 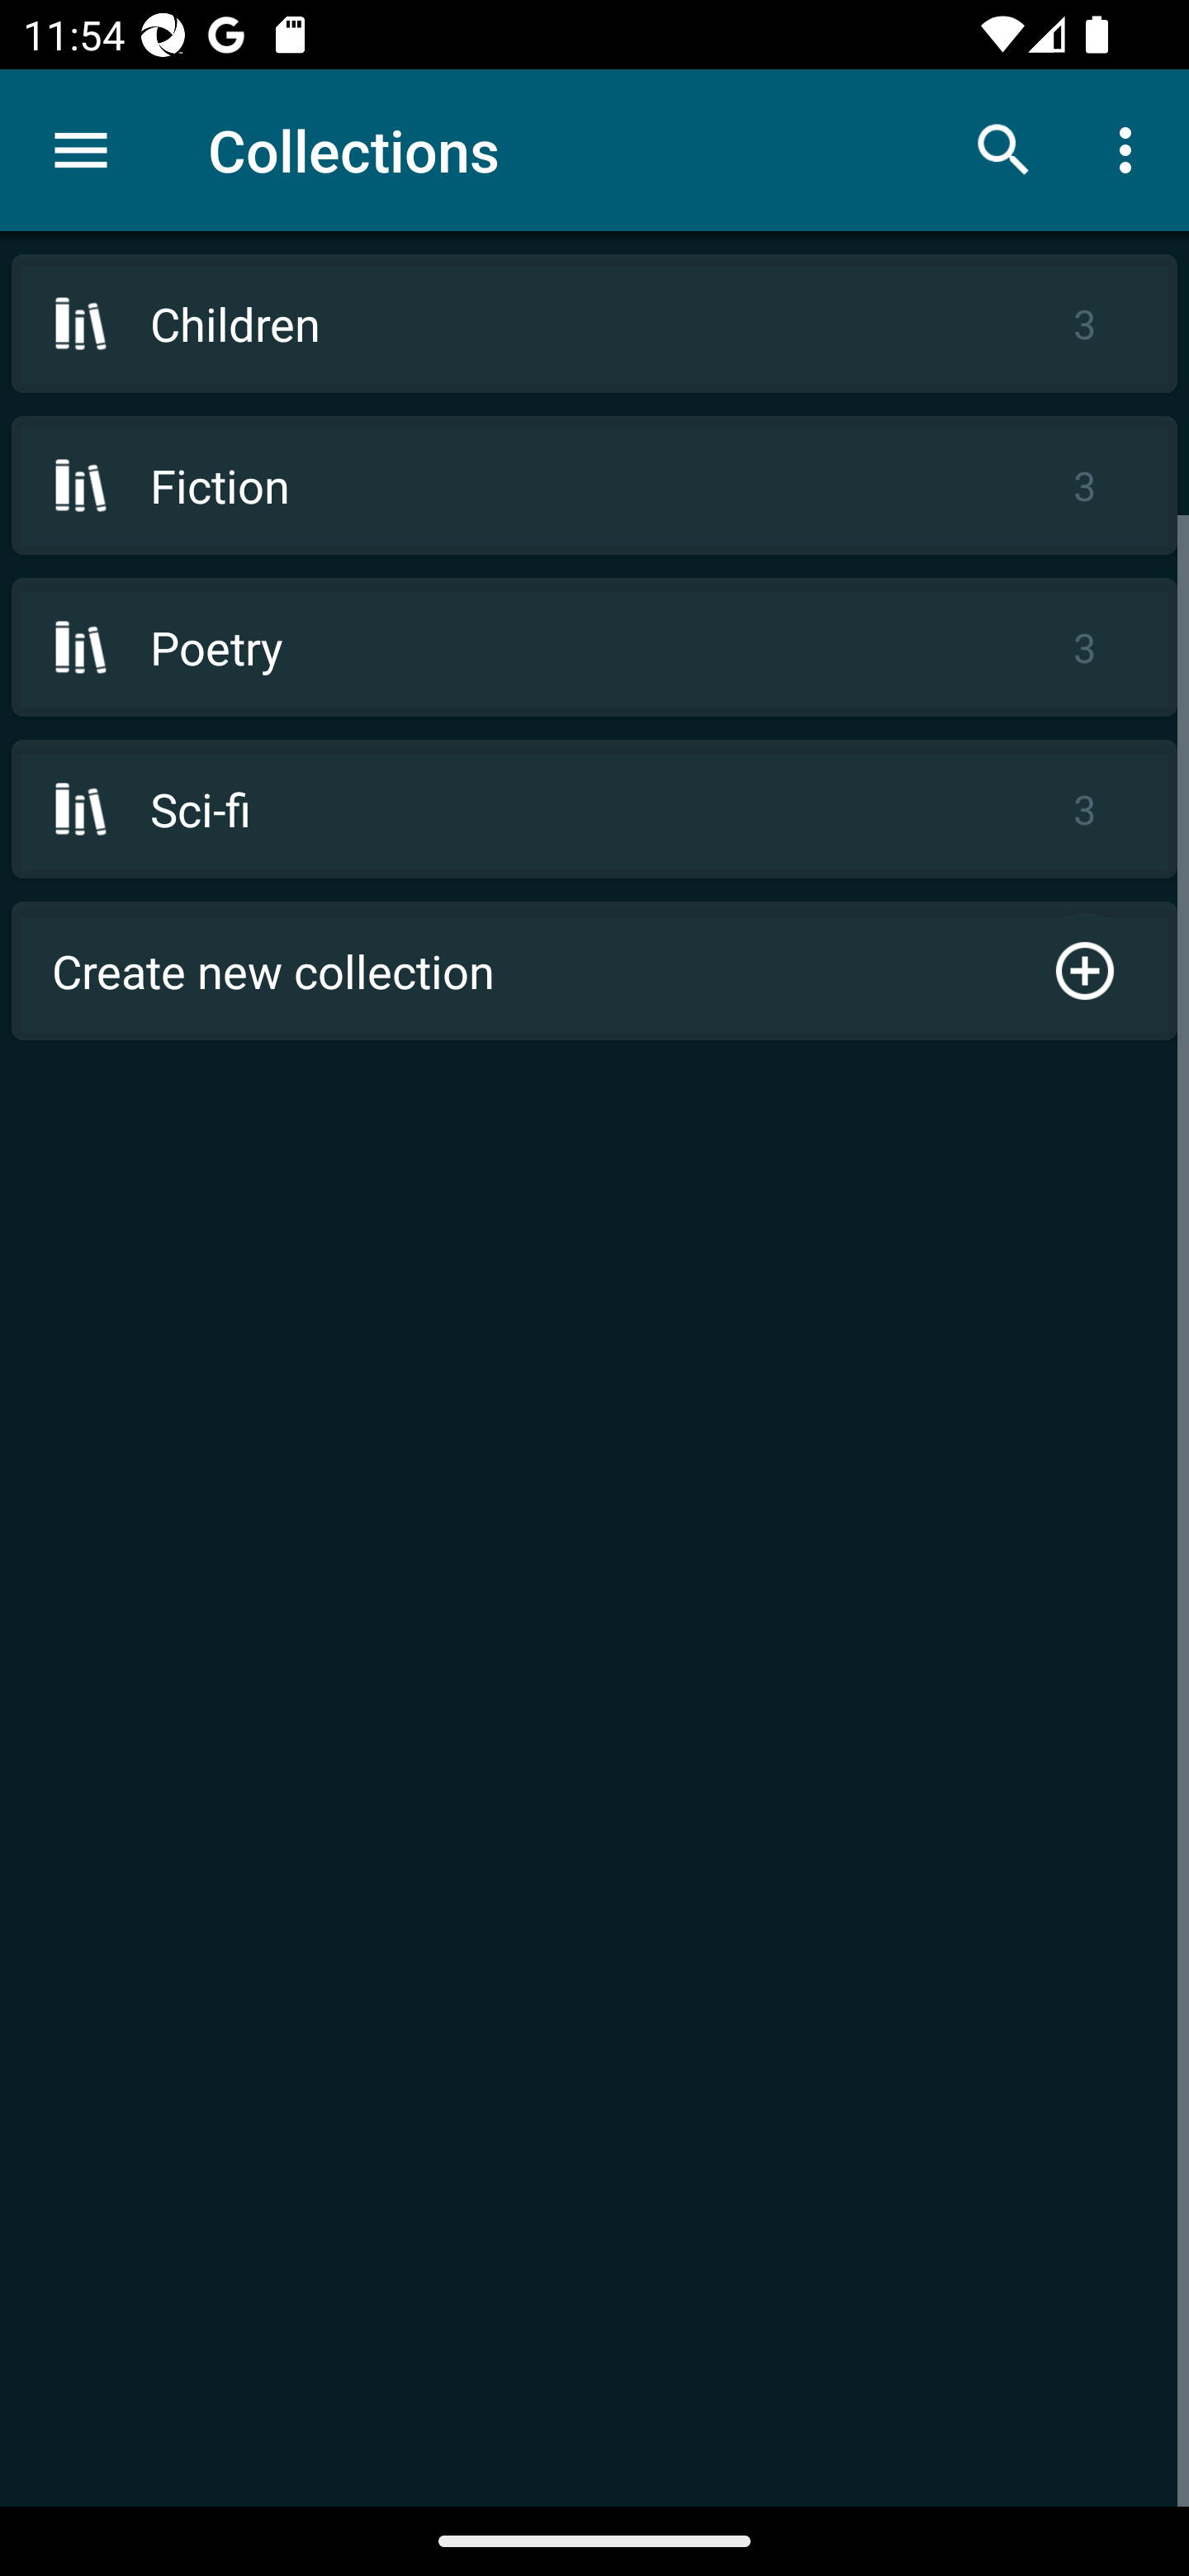 What do you see at coordinates (594, 808) in the screenshot?
I see `Sci-fi 3` at bounding box center [594, 808].